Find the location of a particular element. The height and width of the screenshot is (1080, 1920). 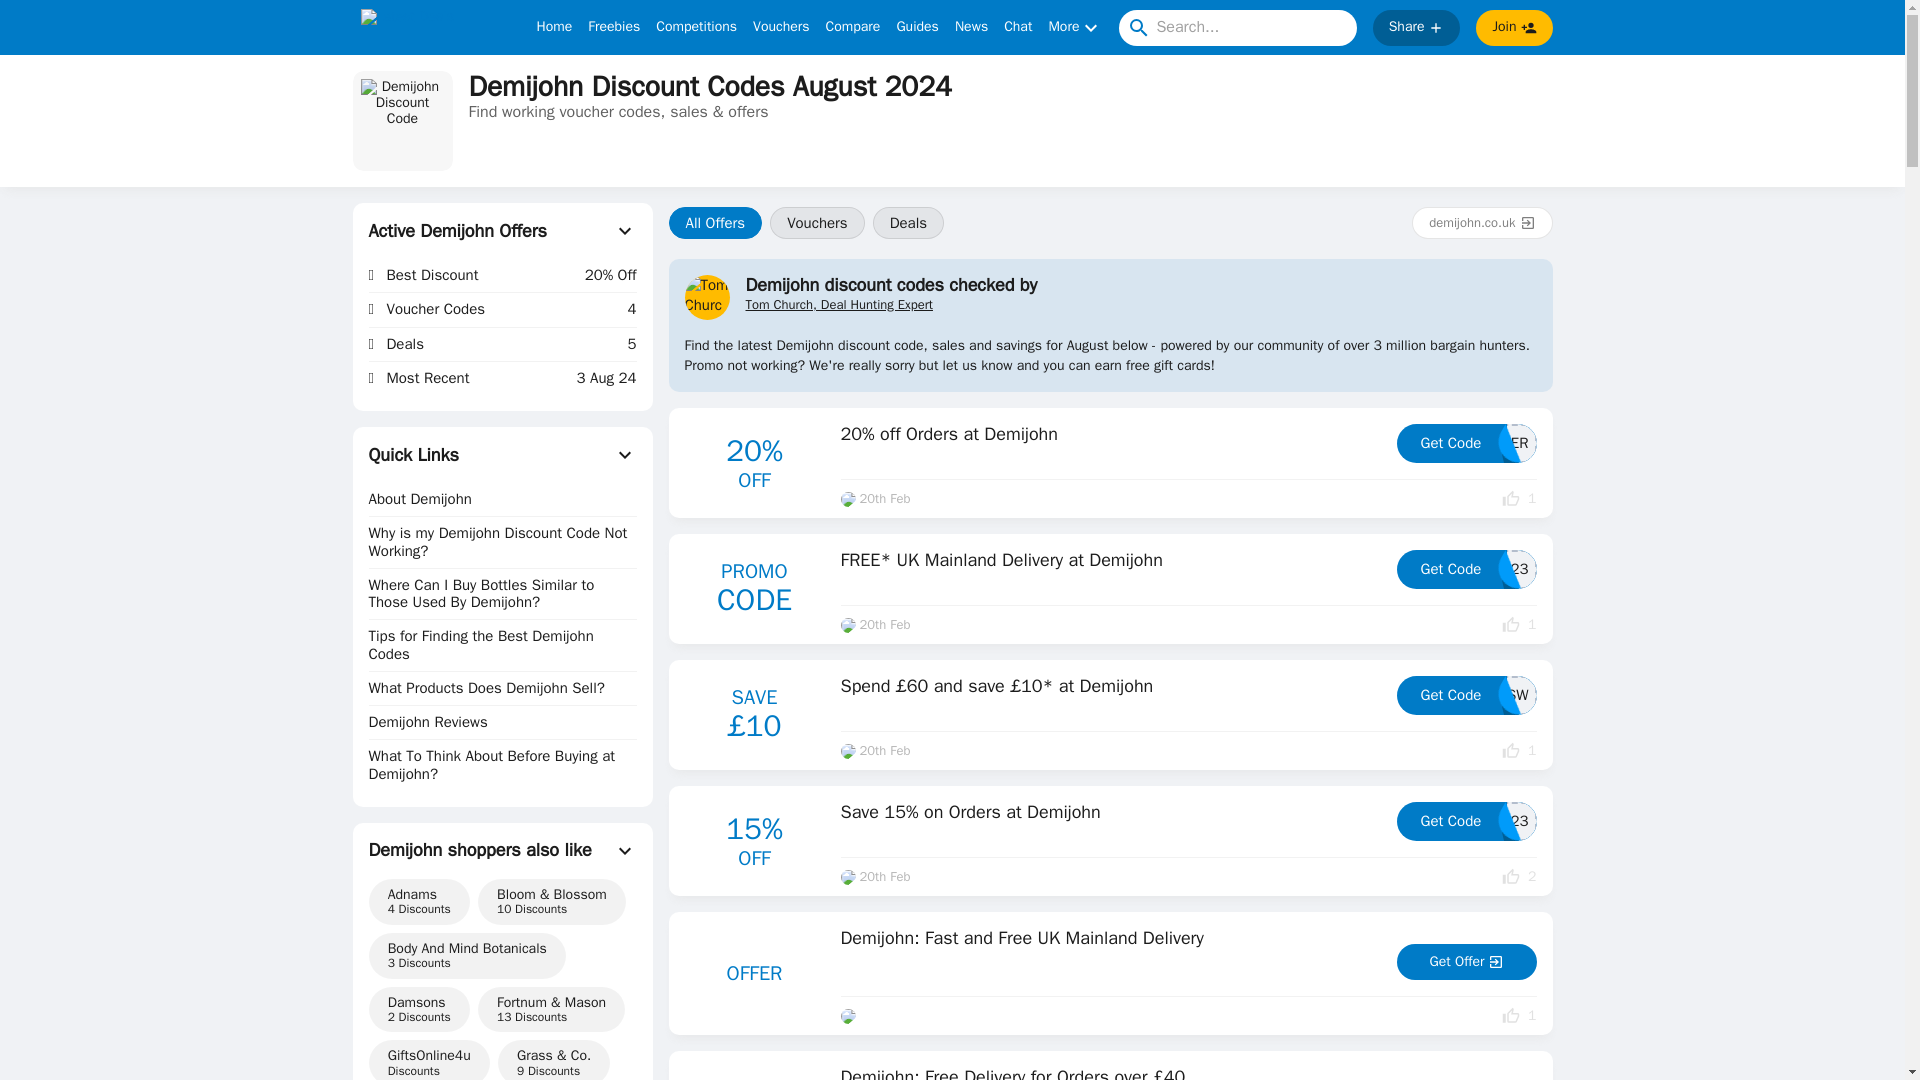

1 is located at coordinates (1518, 751).